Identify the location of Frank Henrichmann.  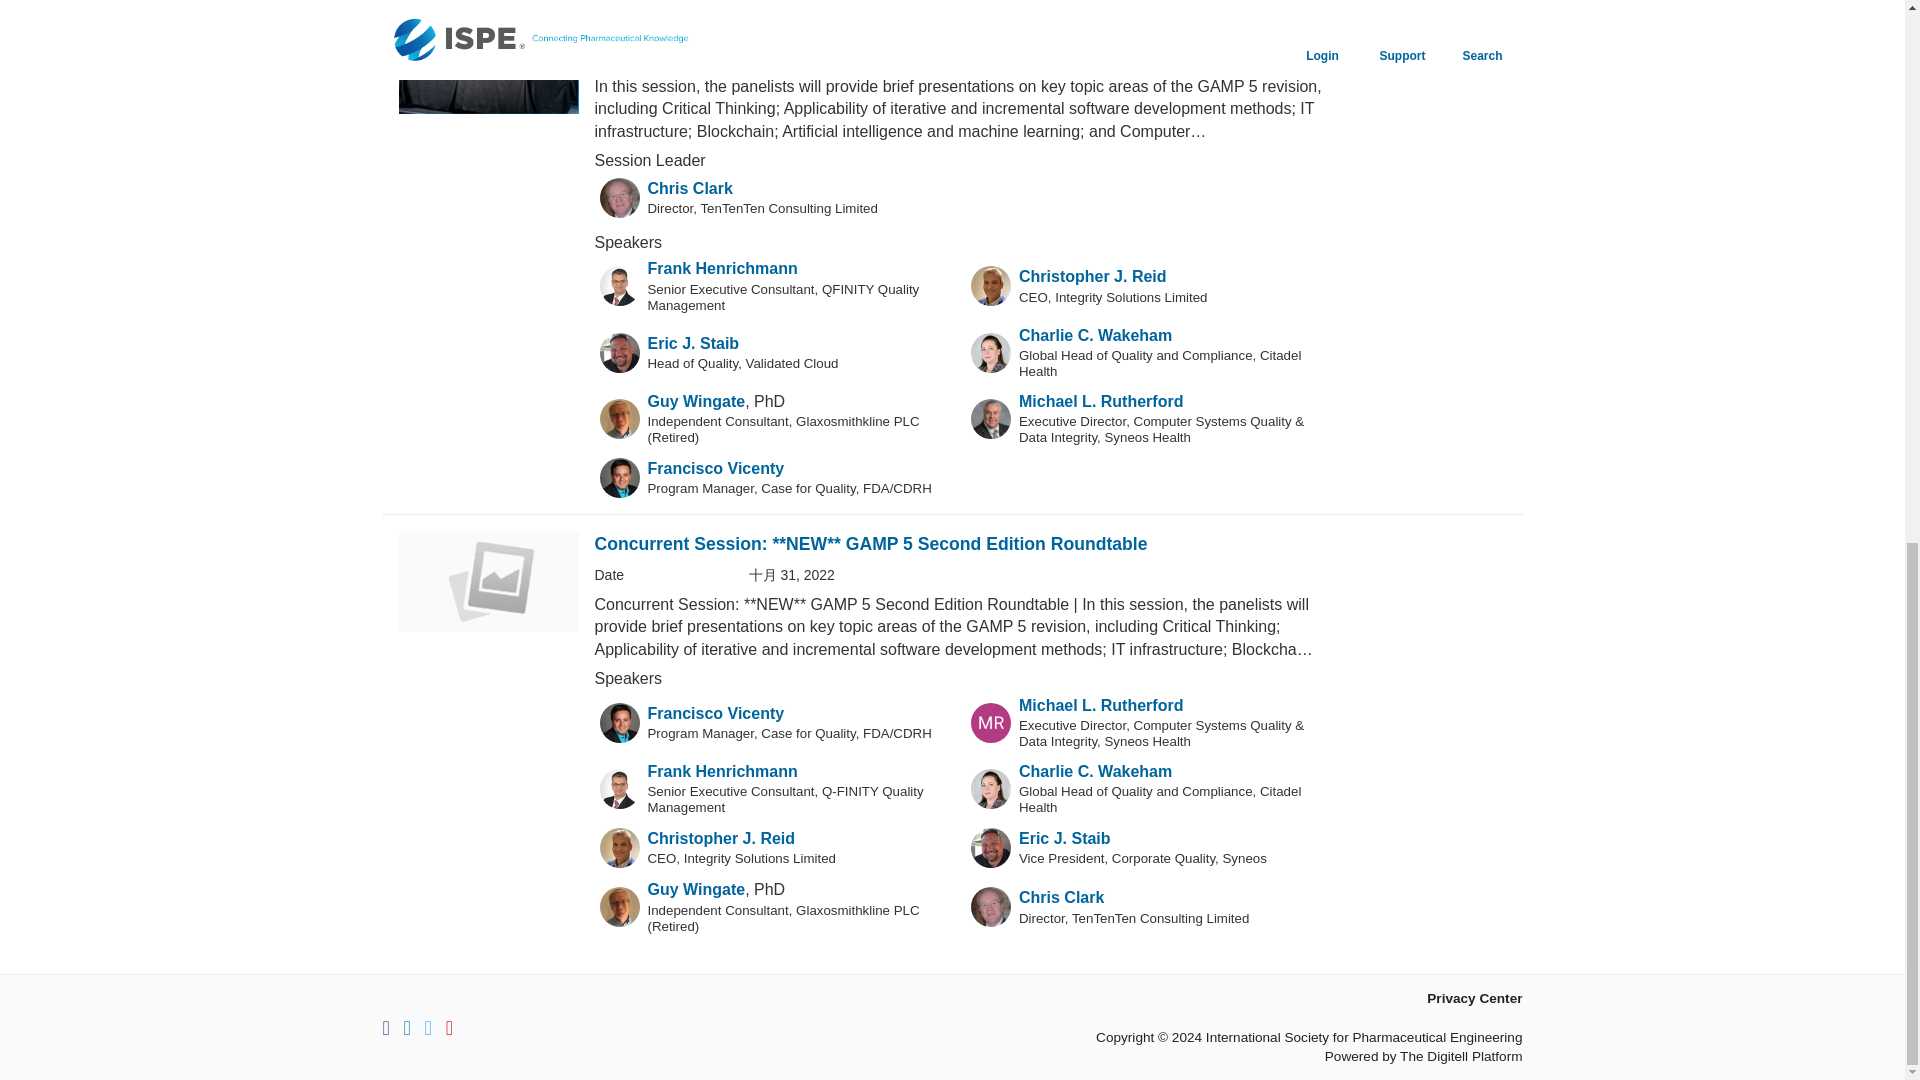
(723, 770).